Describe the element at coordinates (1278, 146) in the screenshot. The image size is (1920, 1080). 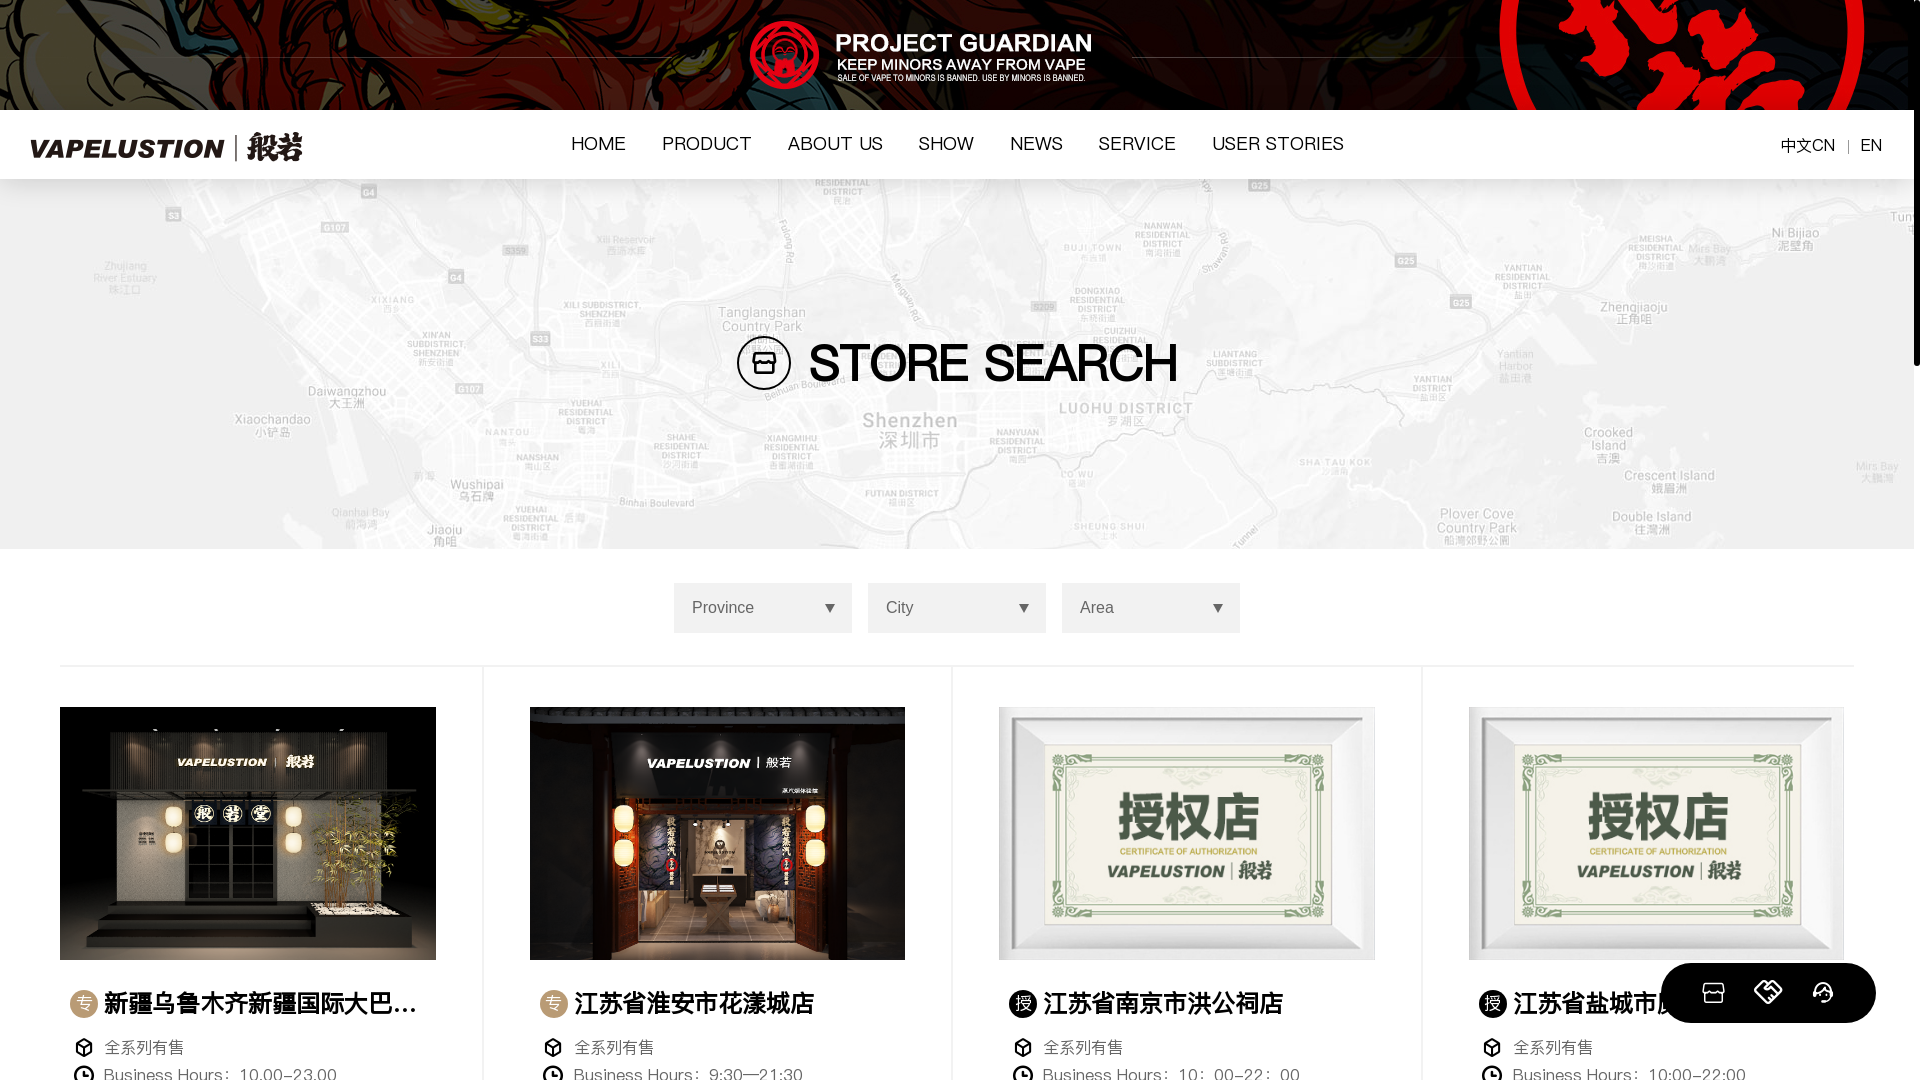
I see `USER STORIES` at that location.